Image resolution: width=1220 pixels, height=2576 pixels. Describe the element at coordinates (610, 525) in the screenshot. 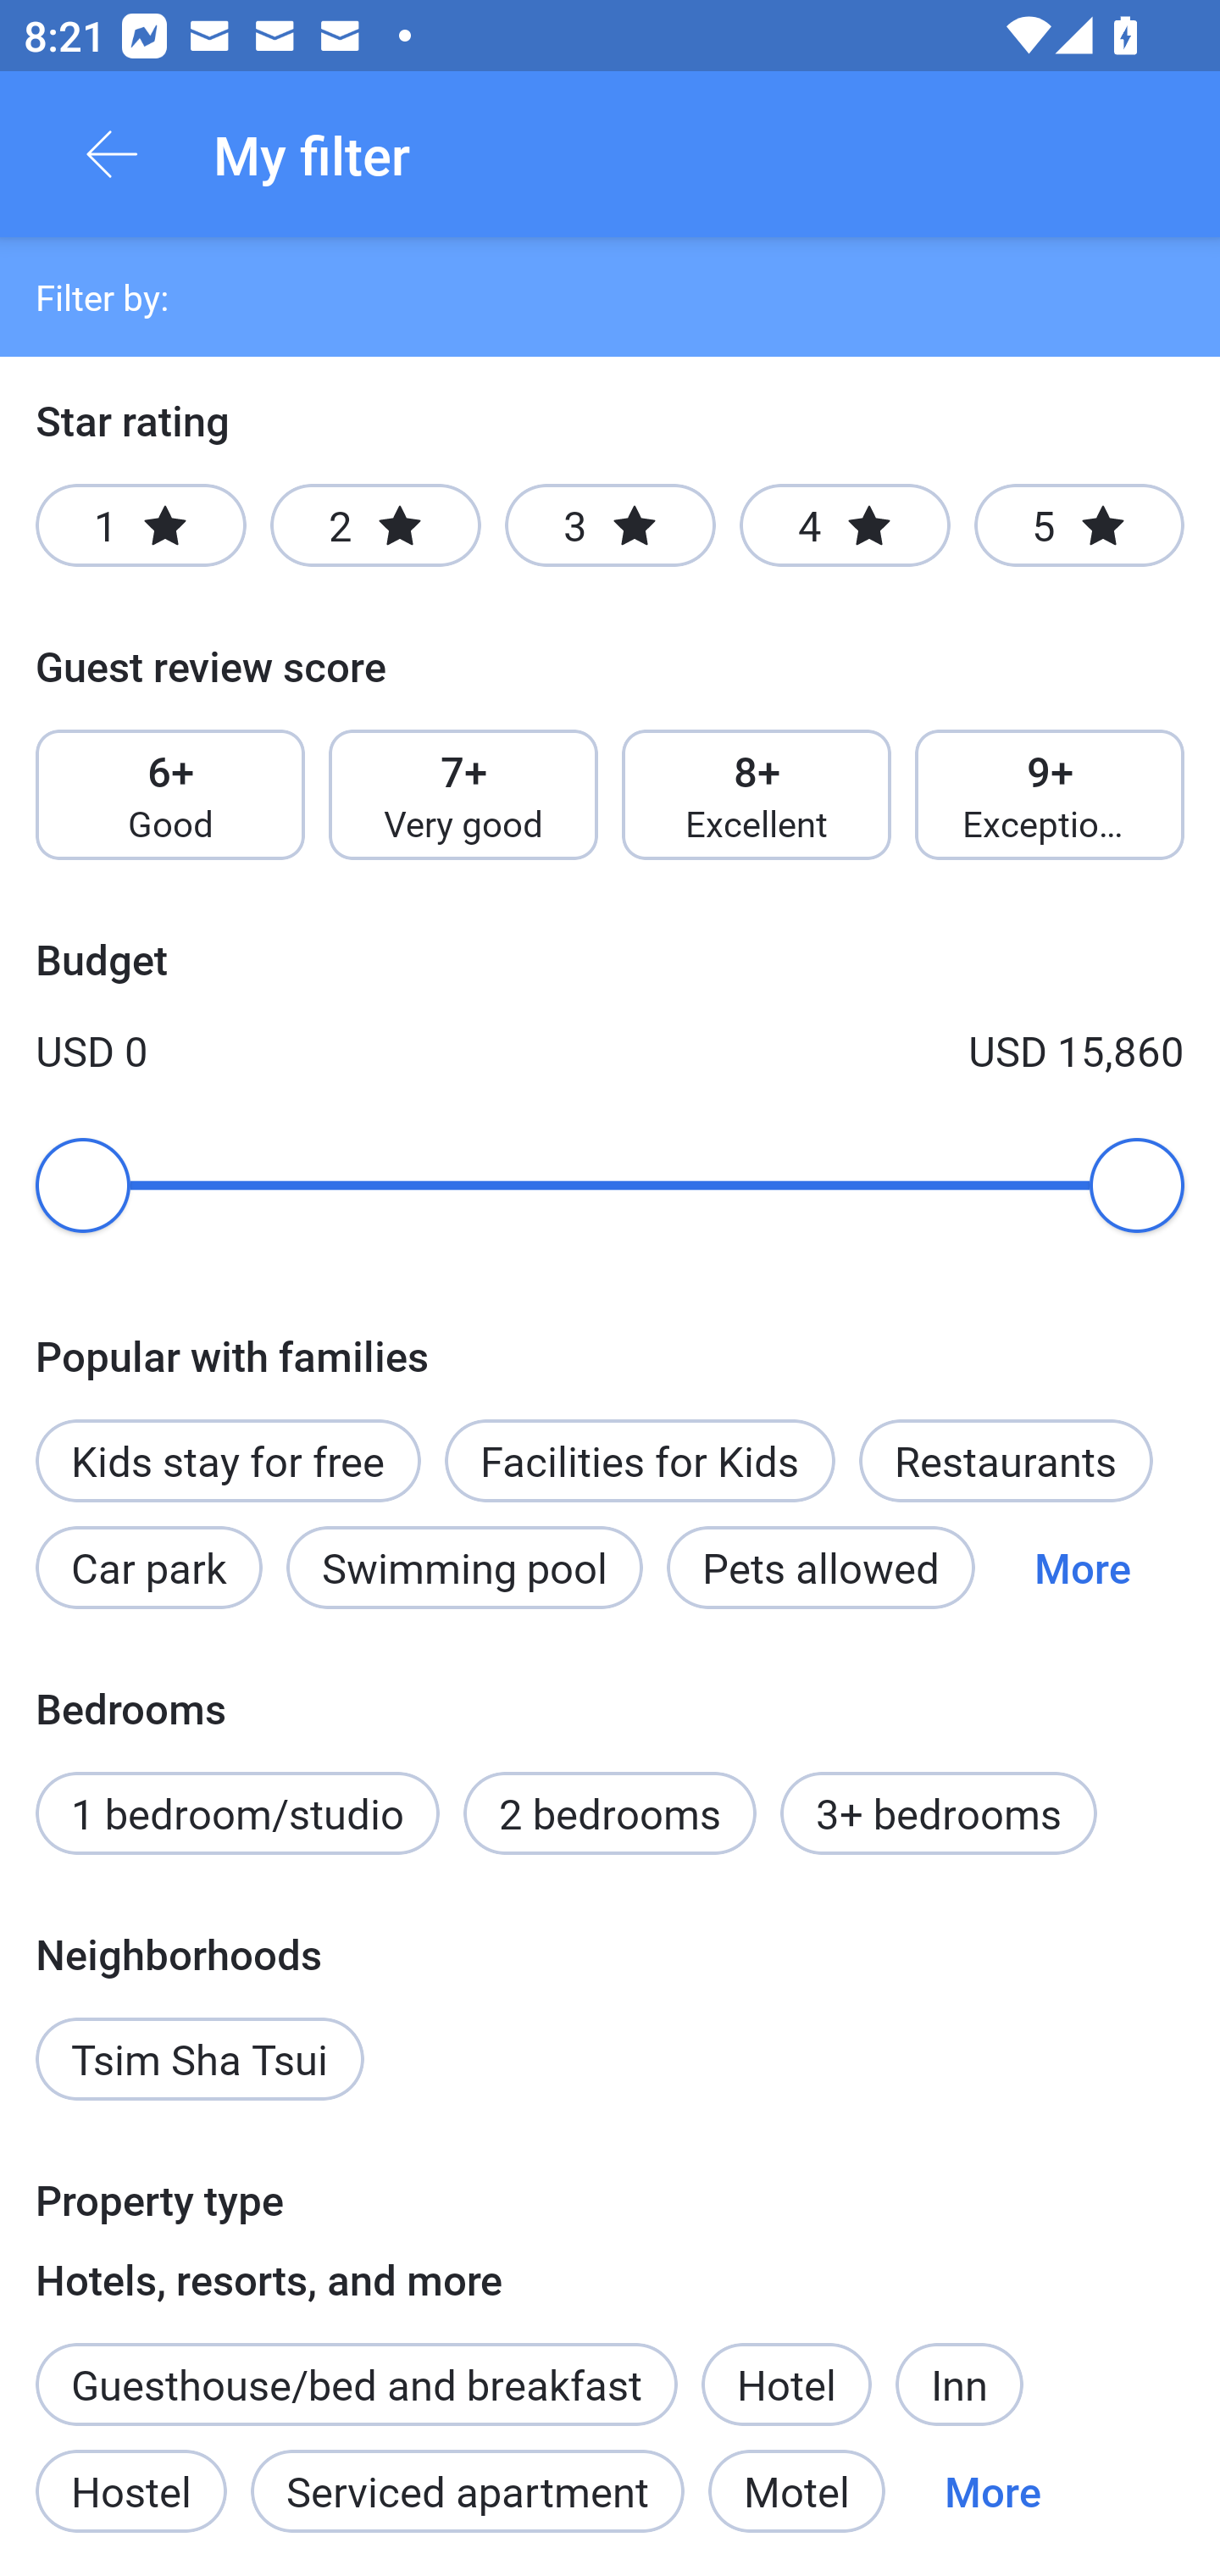

I see `3` at that location.